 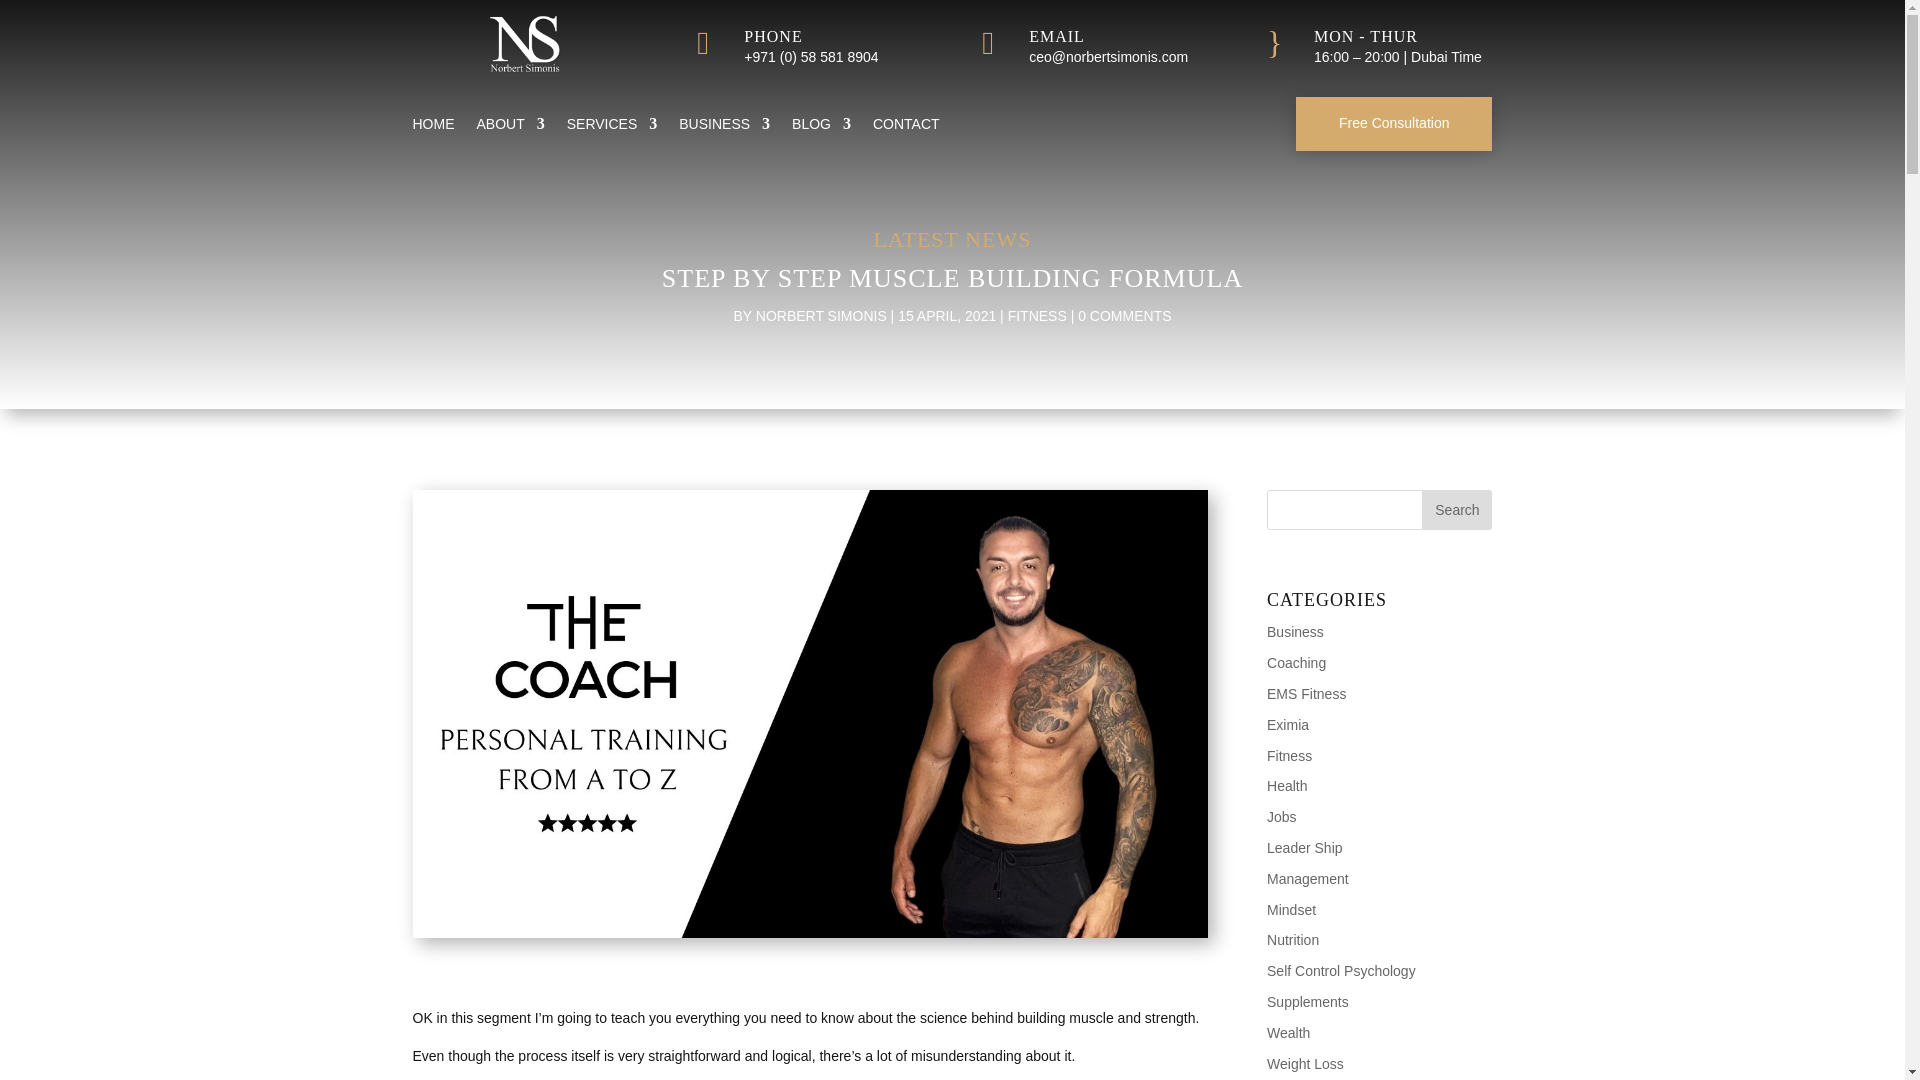 What do you see at coordinates (1456, 510) in the screenshot?
I see `Search` at bounding box center [1456, 510].